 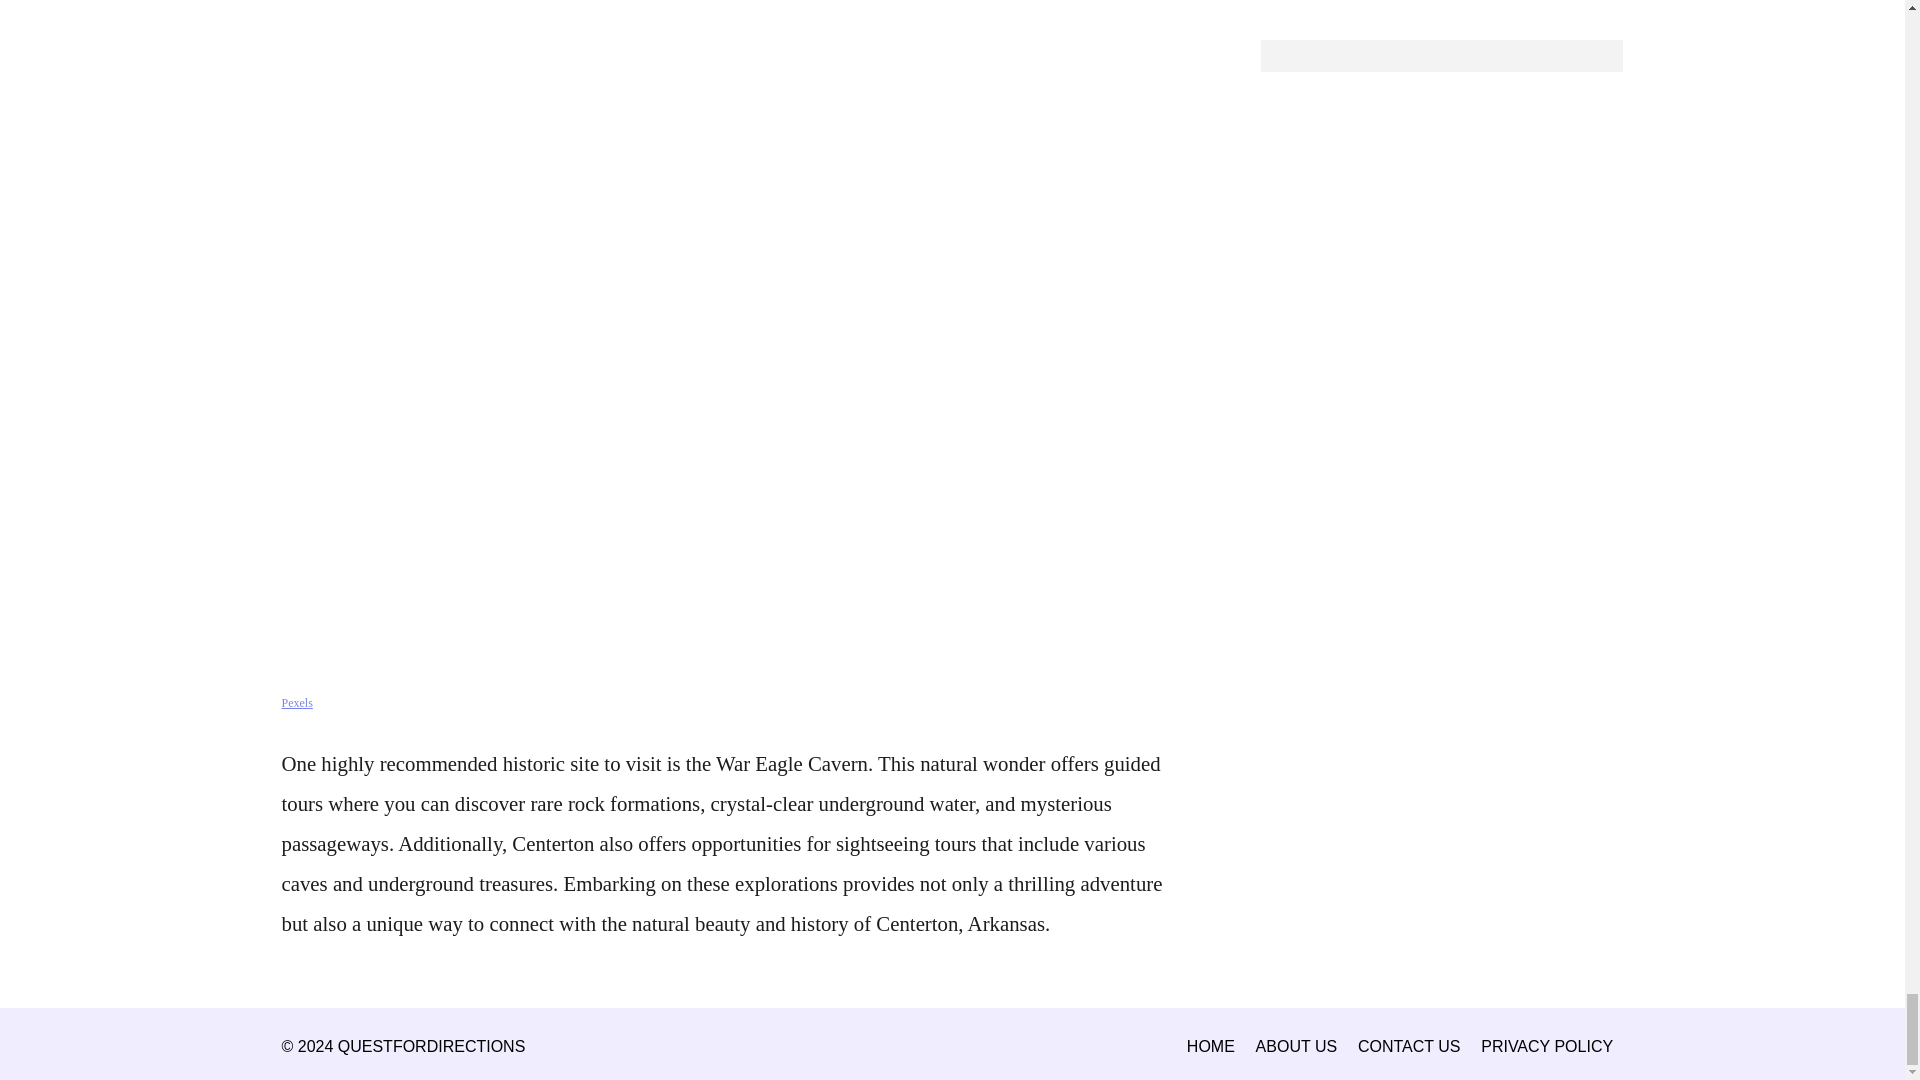 I want to click on CONTACT US, so click(x=1408, y=1046).